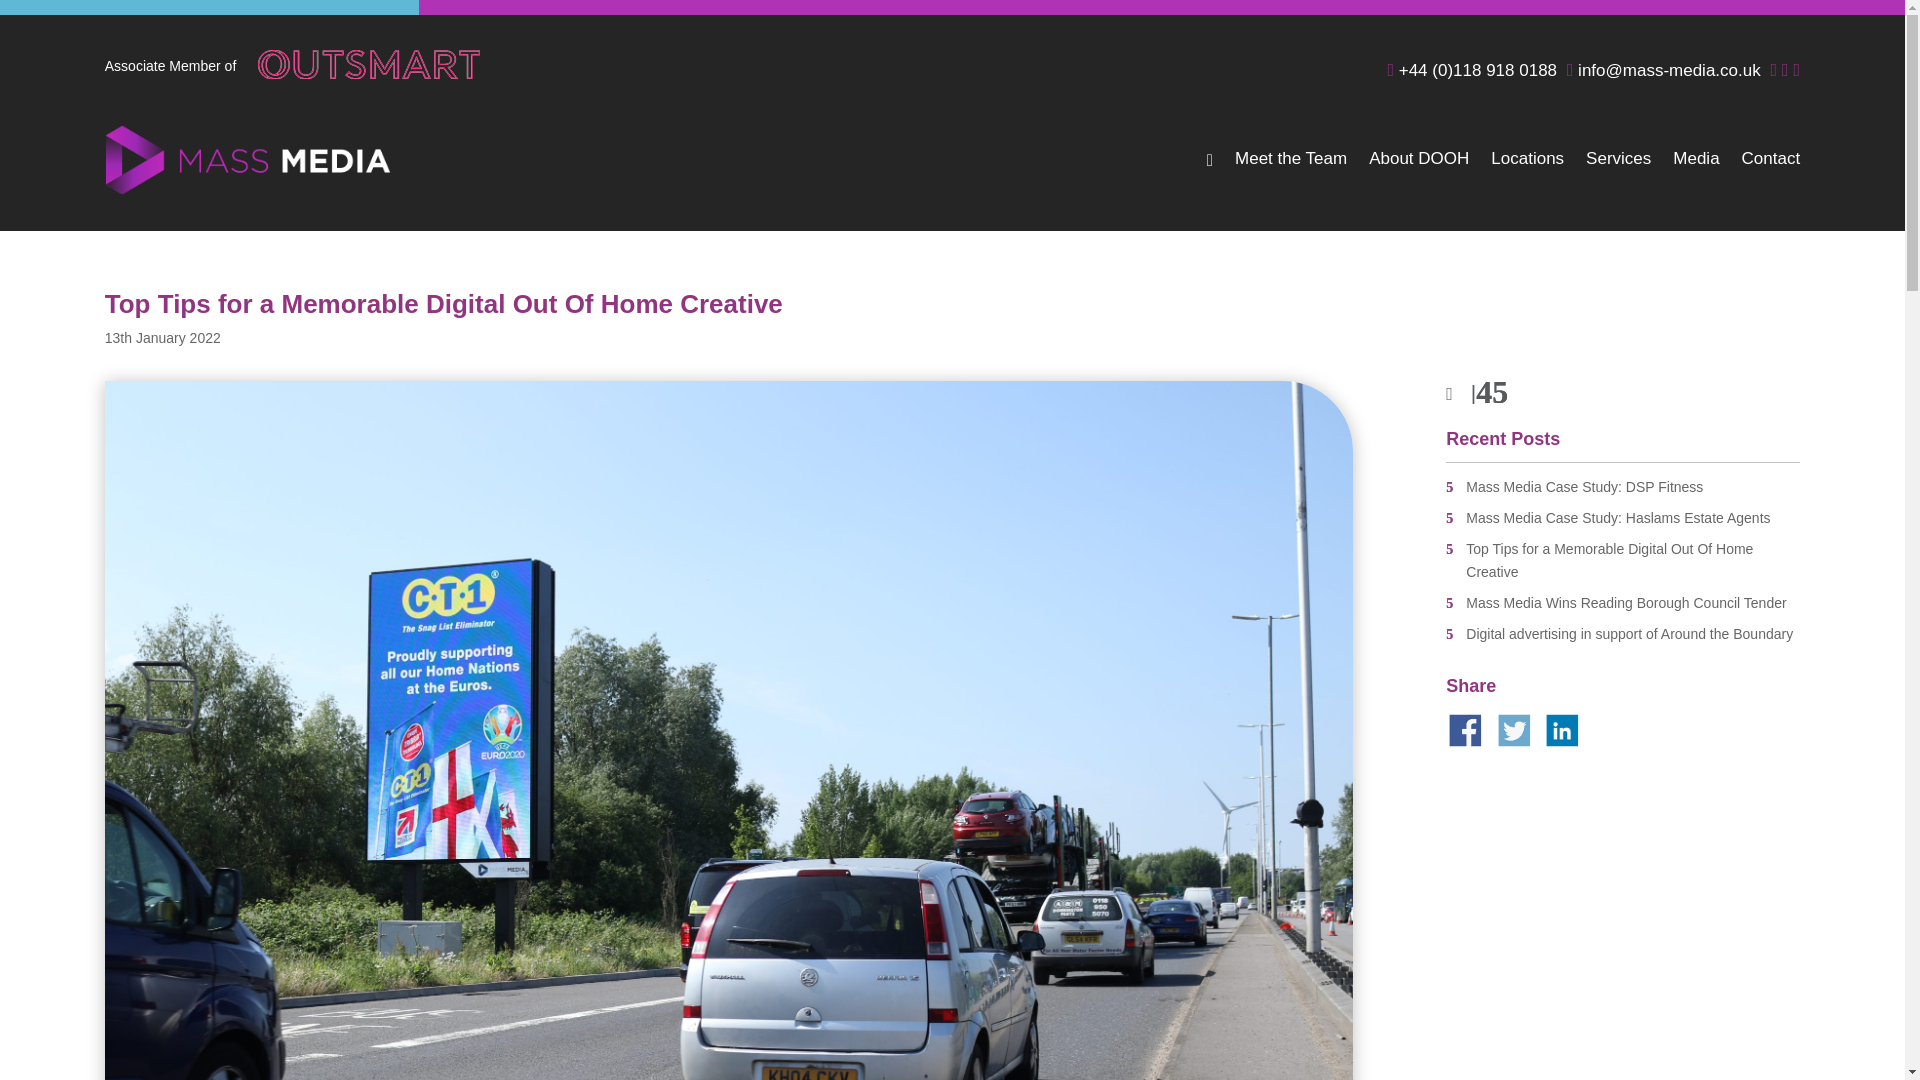  Describe the element at coordinates (1622, 562) in the screenshot. I see `Top Tips for a Memorable Digital Out Of Home Creative` at that location.